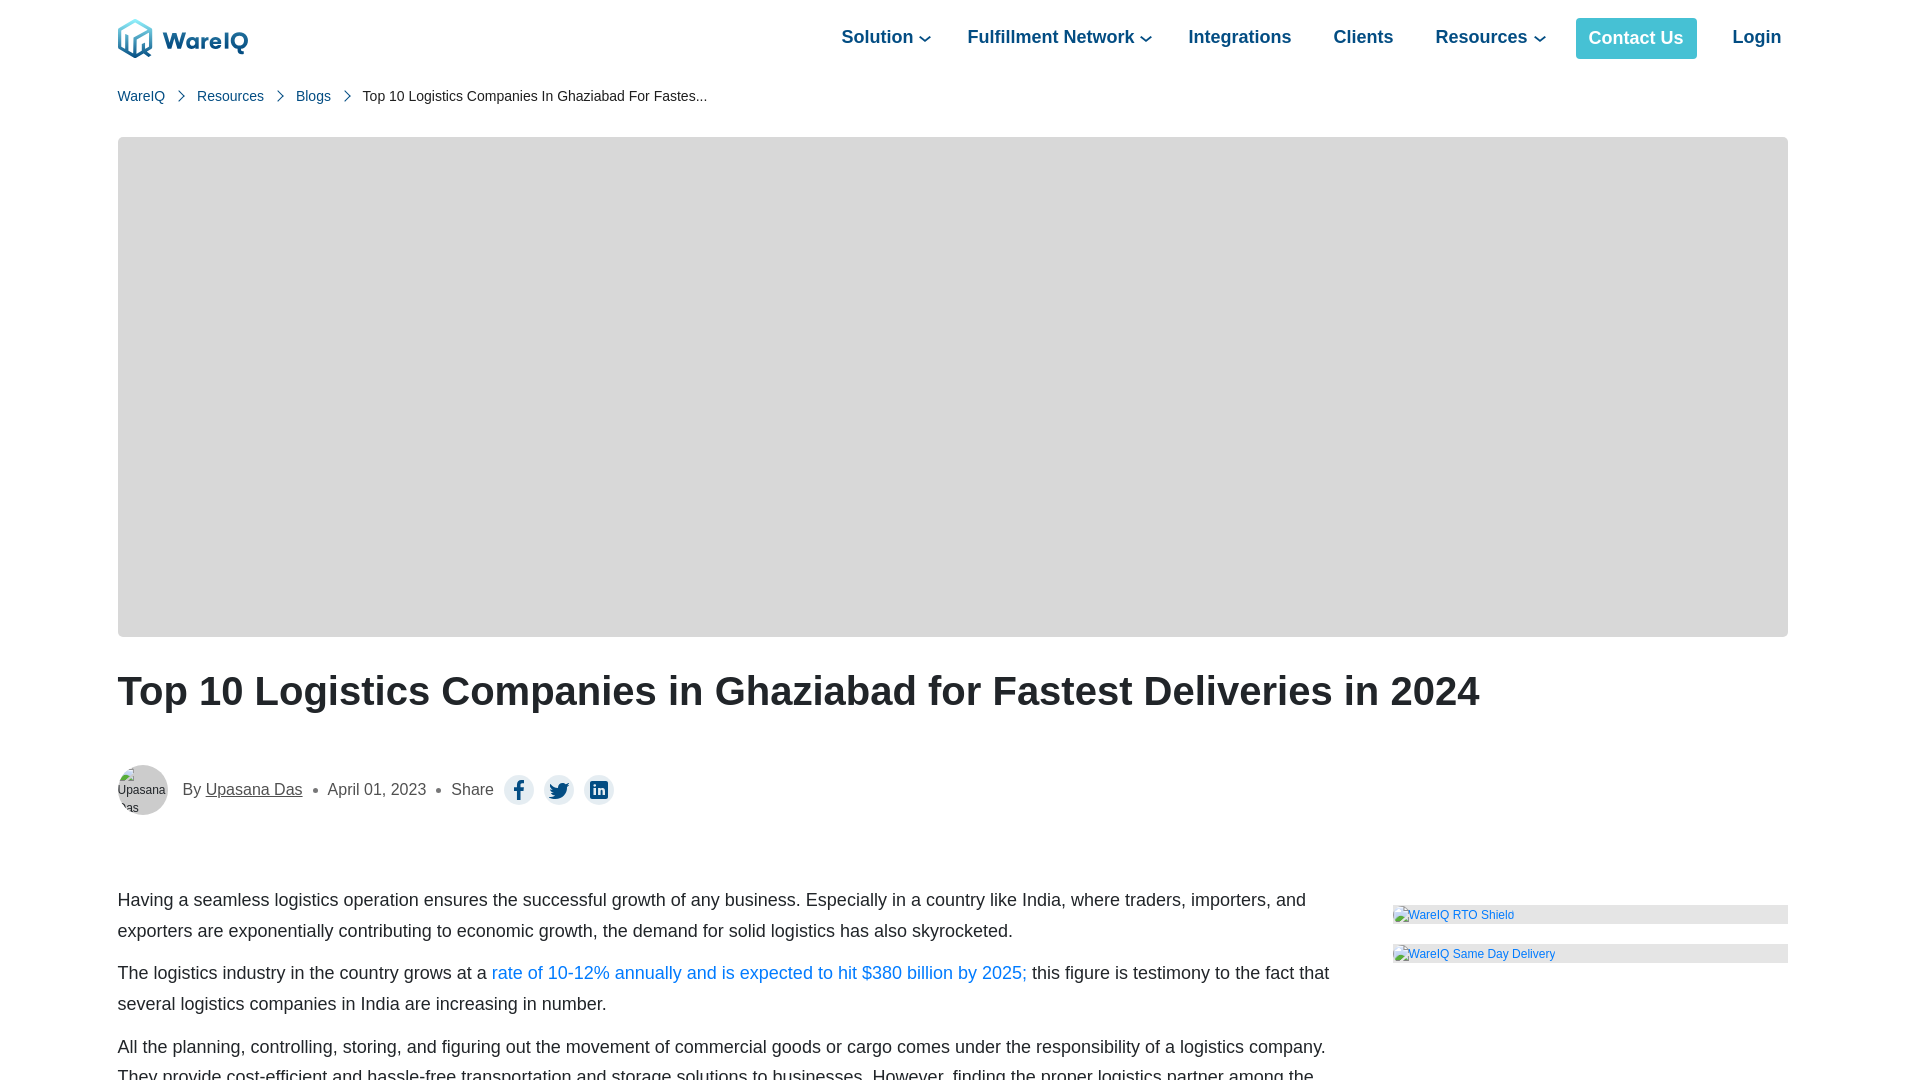 This screenshot has height=1080, width=1920. Describe the element at coordinates (1240, 38) in the screenshot. I see `Integrations` at that location.